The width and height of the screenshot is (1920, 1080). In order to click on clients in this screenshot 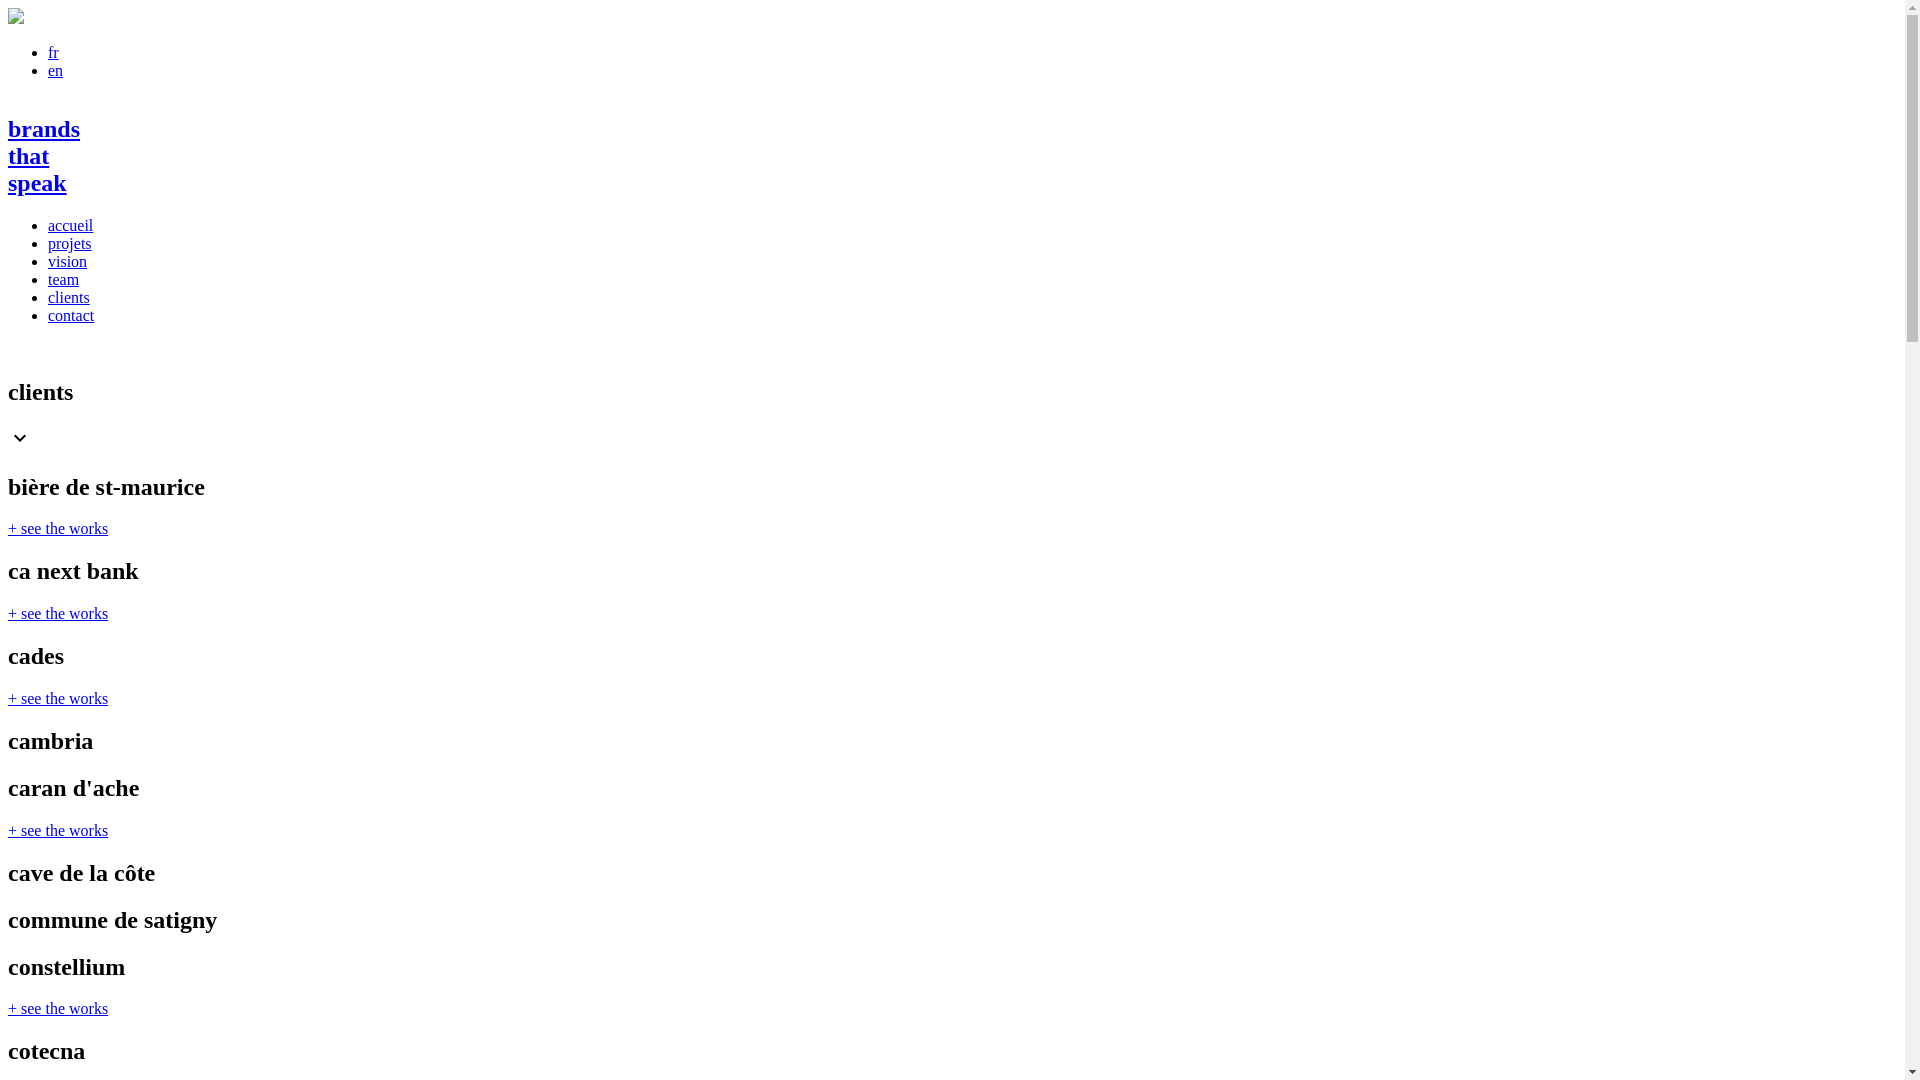, I will do `click(69, 298)`.